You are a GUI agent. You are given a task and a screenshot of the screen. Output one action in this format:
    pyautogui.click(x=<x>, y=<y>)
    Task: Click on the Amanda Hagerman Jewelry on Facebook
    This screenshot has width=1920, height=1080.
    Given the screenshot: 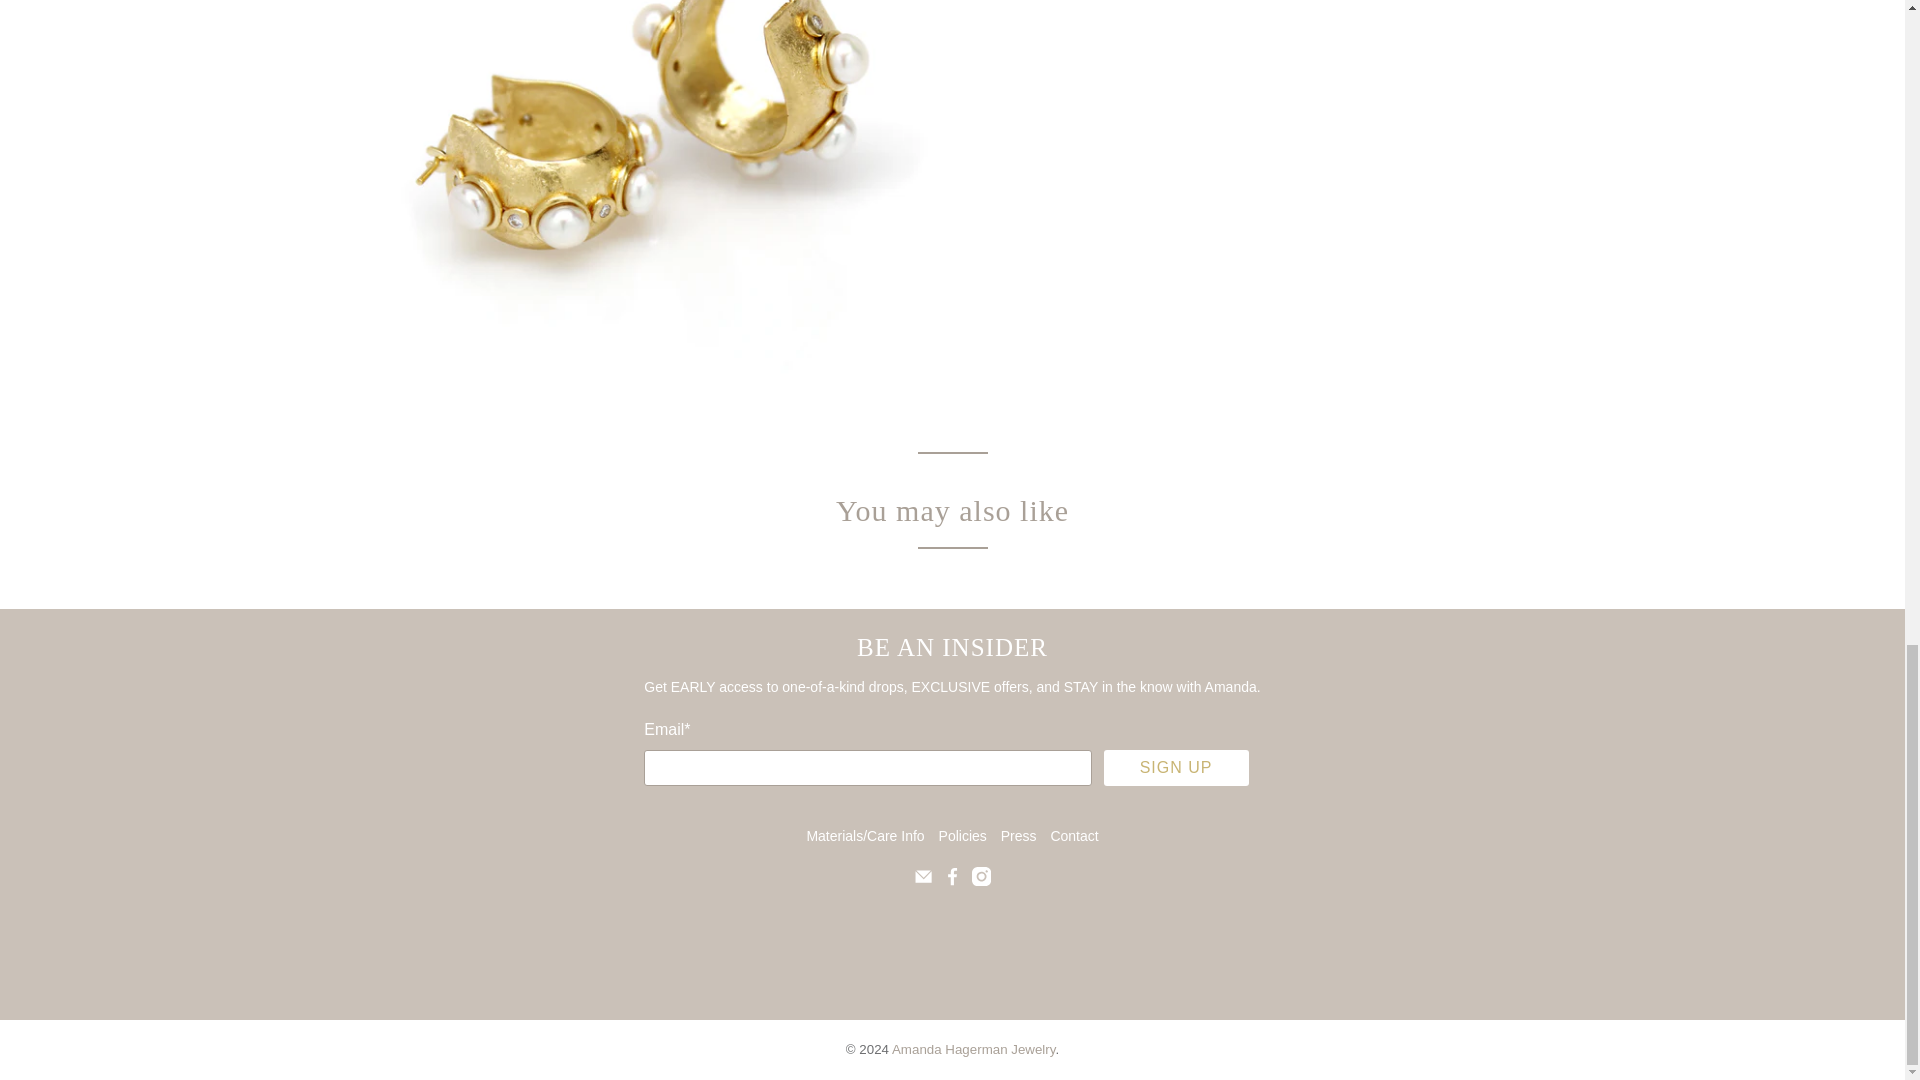 What is the action you would take?
    pyautogui.click(x=952, y=880)
    